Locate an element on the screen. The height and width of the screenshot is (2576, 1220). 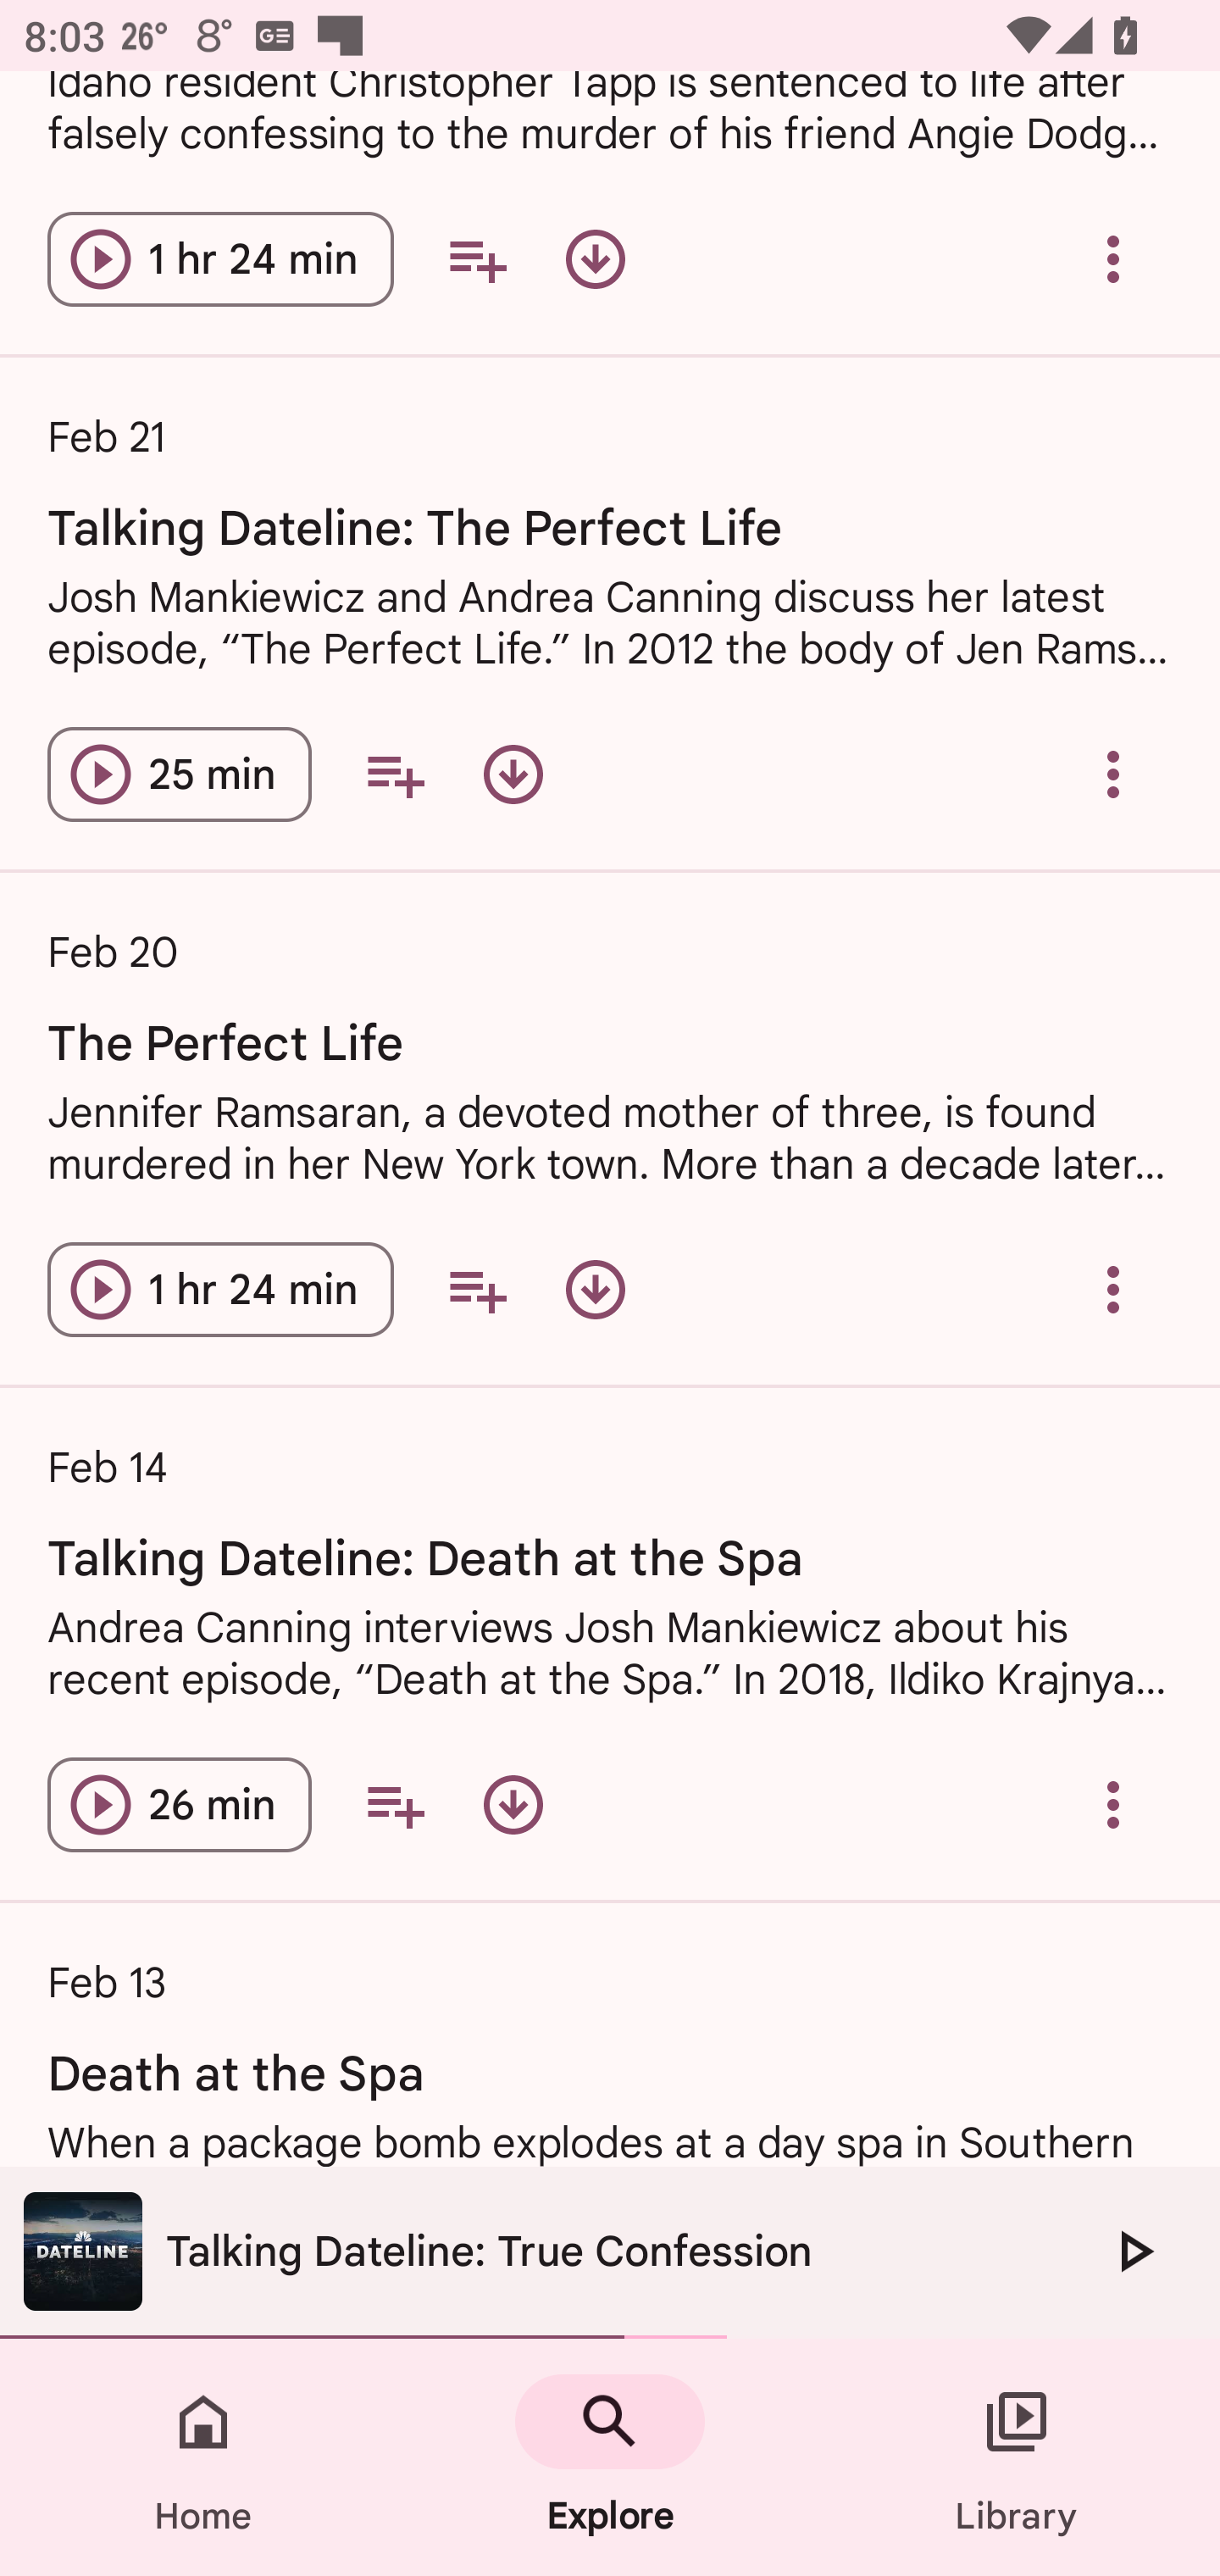
Add to your queue is located at coordinates (476, 1289).